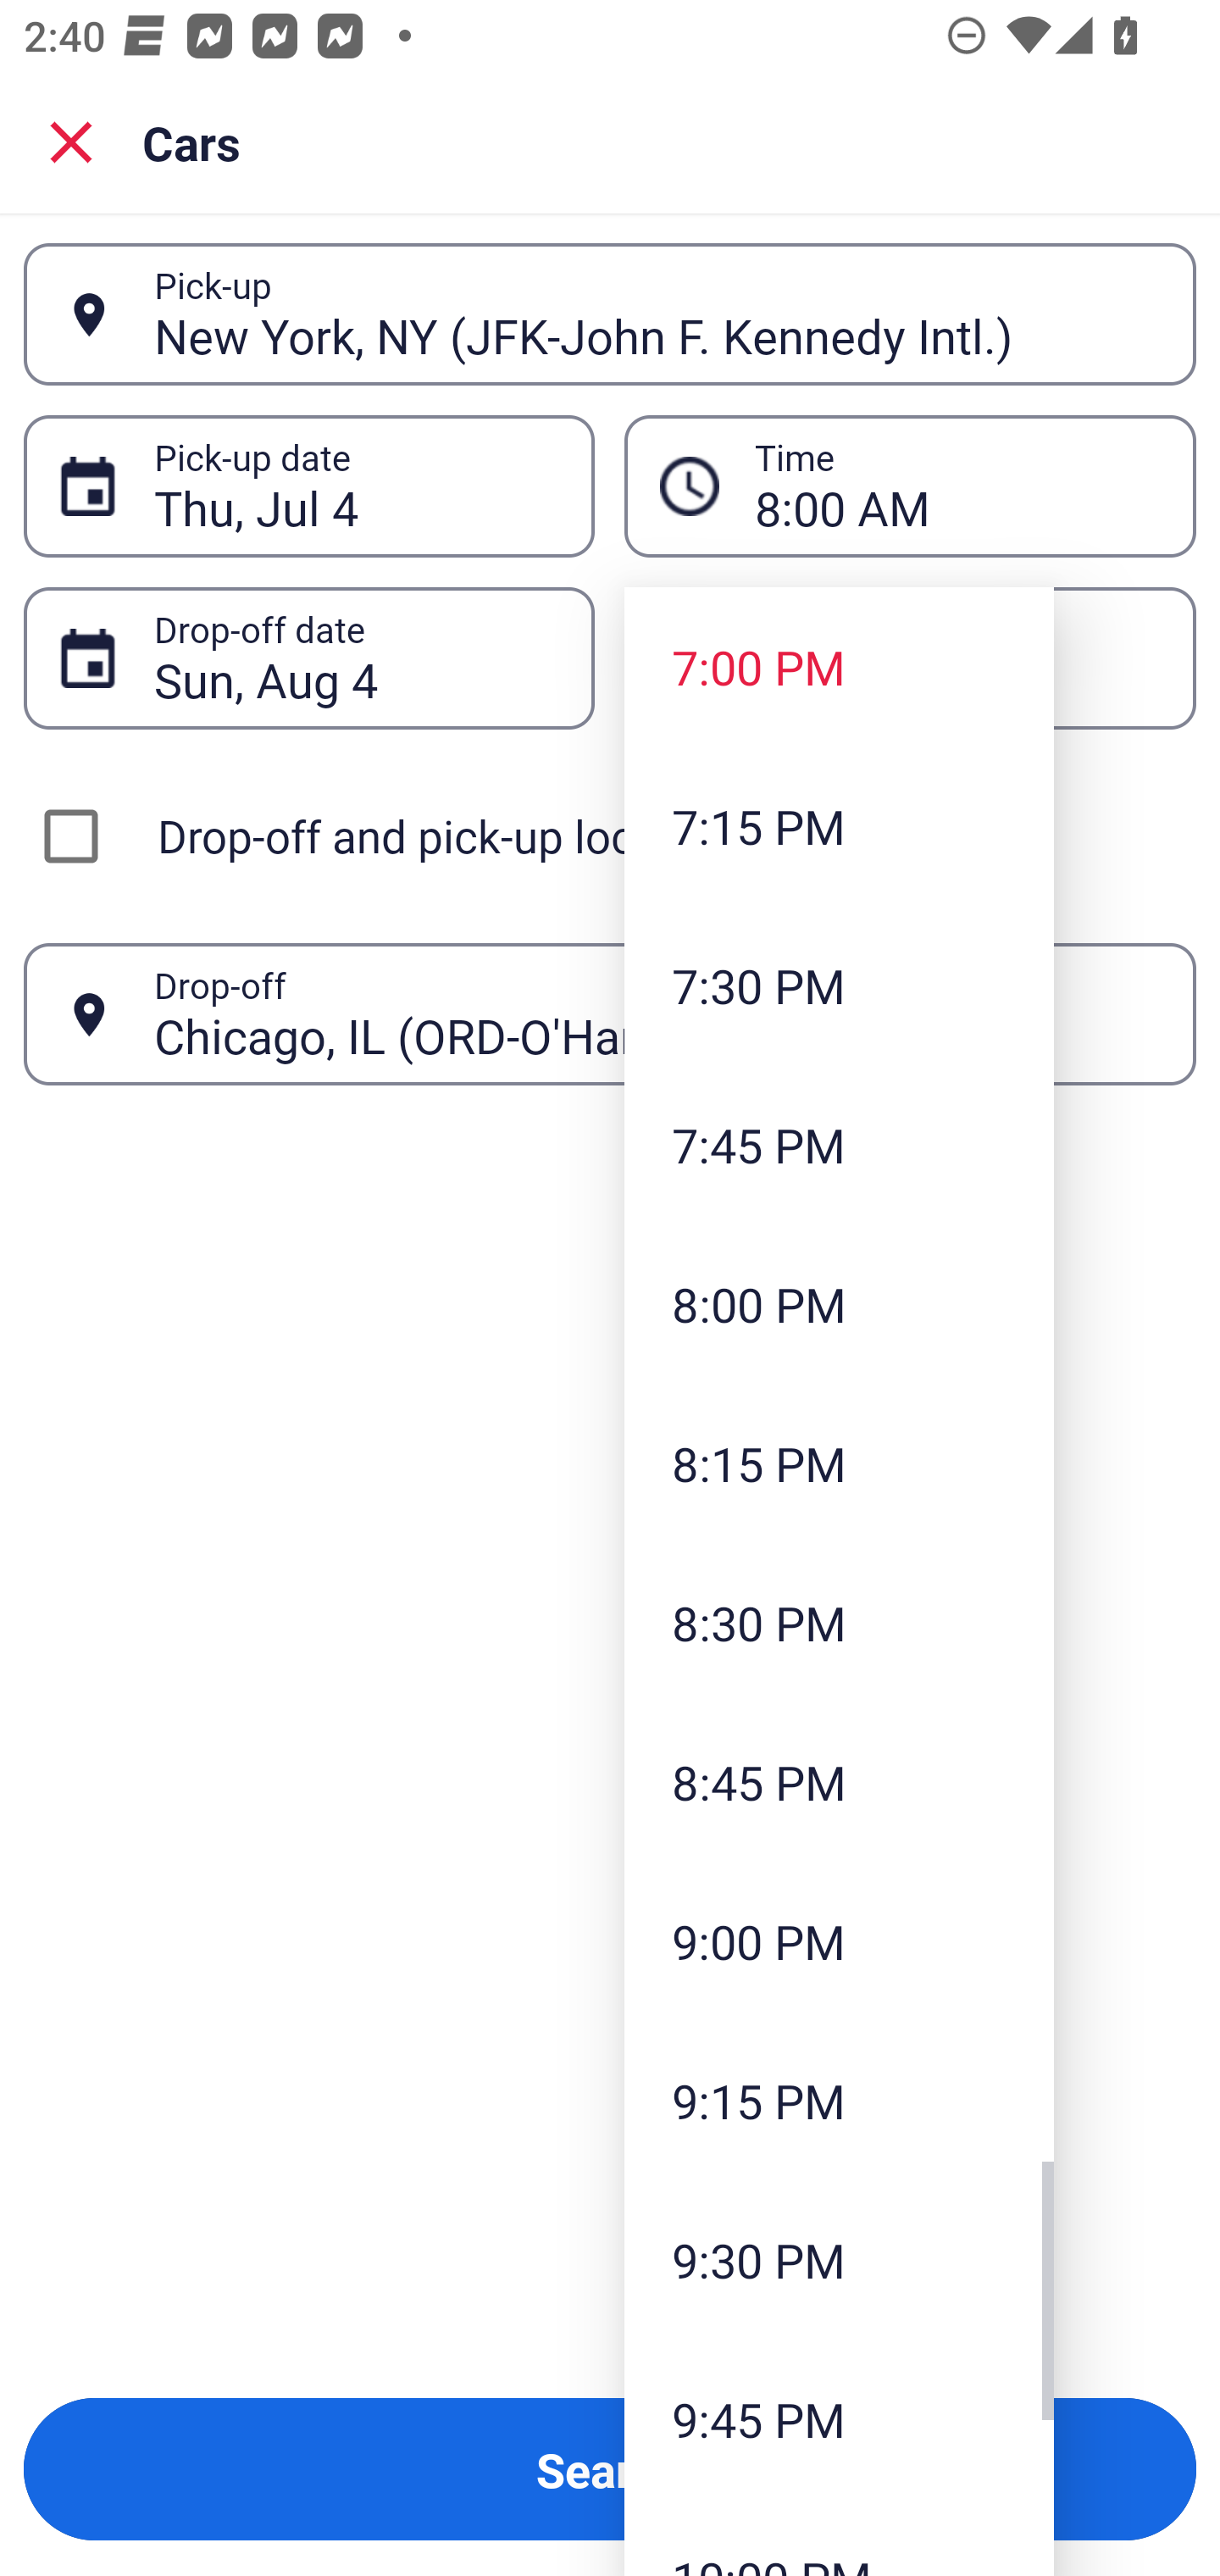 This screenshot has width=1220, height=2576. I want to click on 8:30 PM, so click(839, 1622).